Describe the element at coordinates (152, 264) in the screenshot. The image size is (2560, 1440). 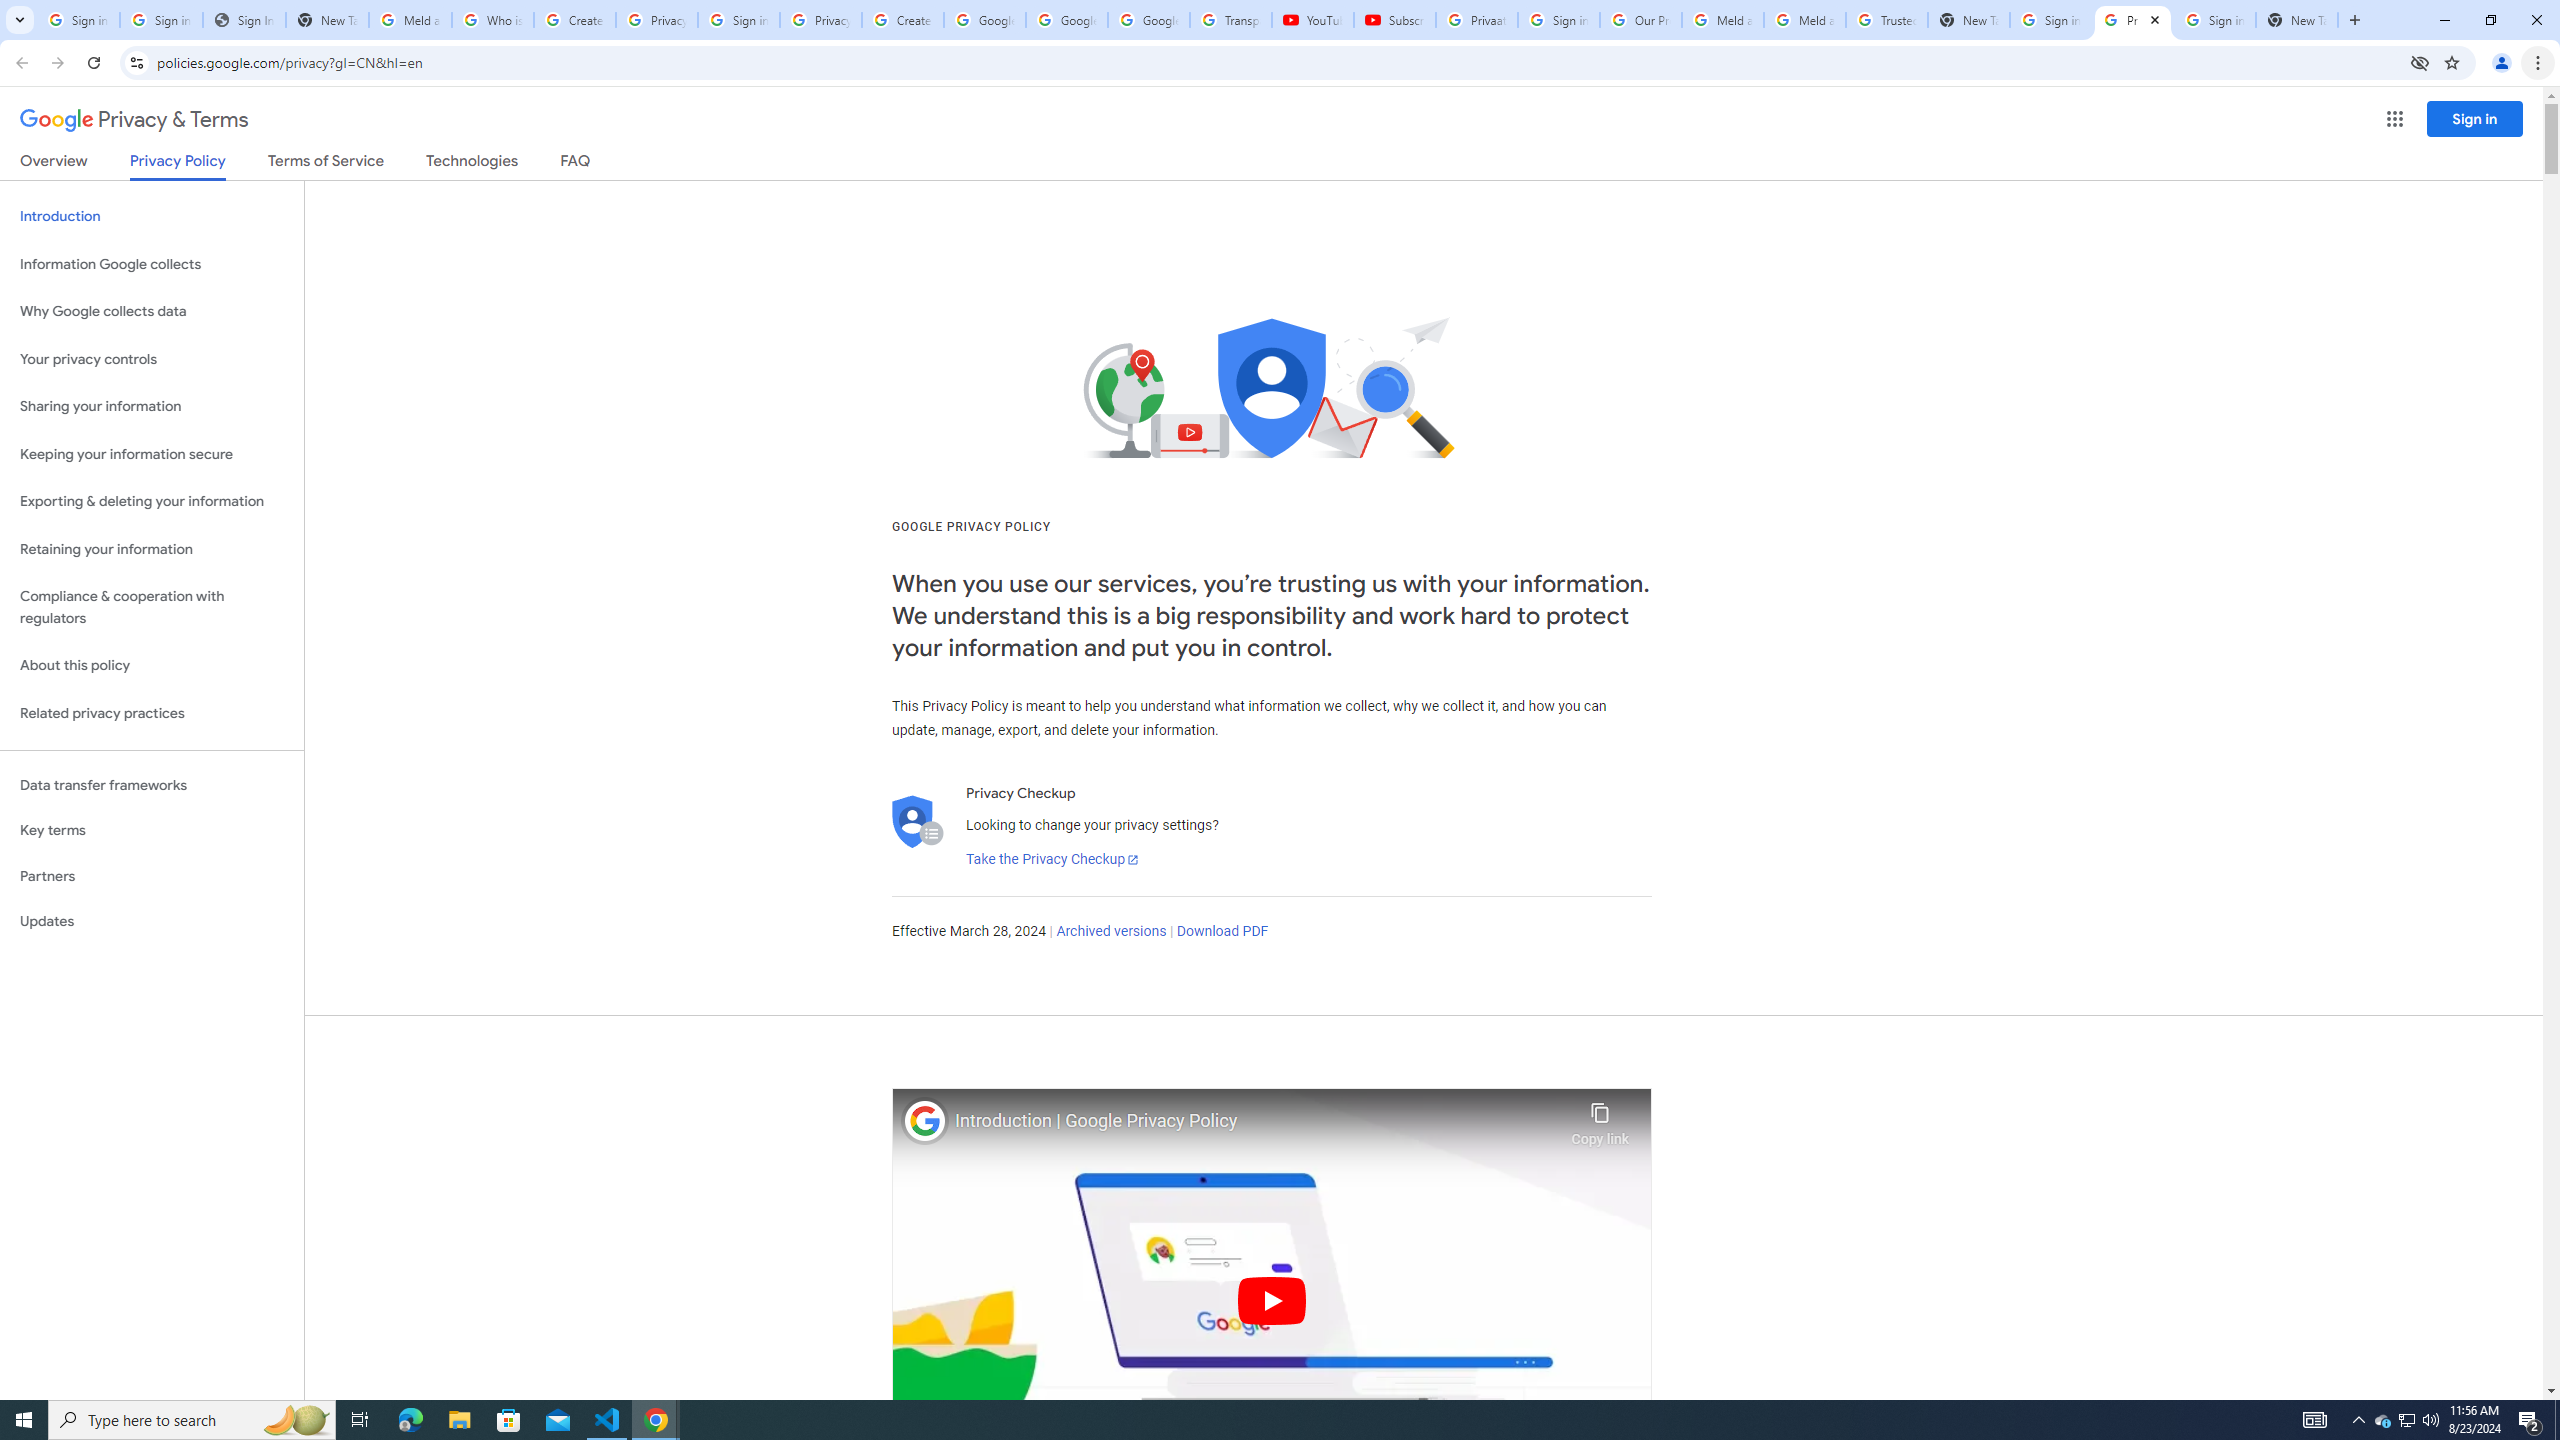
I see `Information Google collects` at that location.